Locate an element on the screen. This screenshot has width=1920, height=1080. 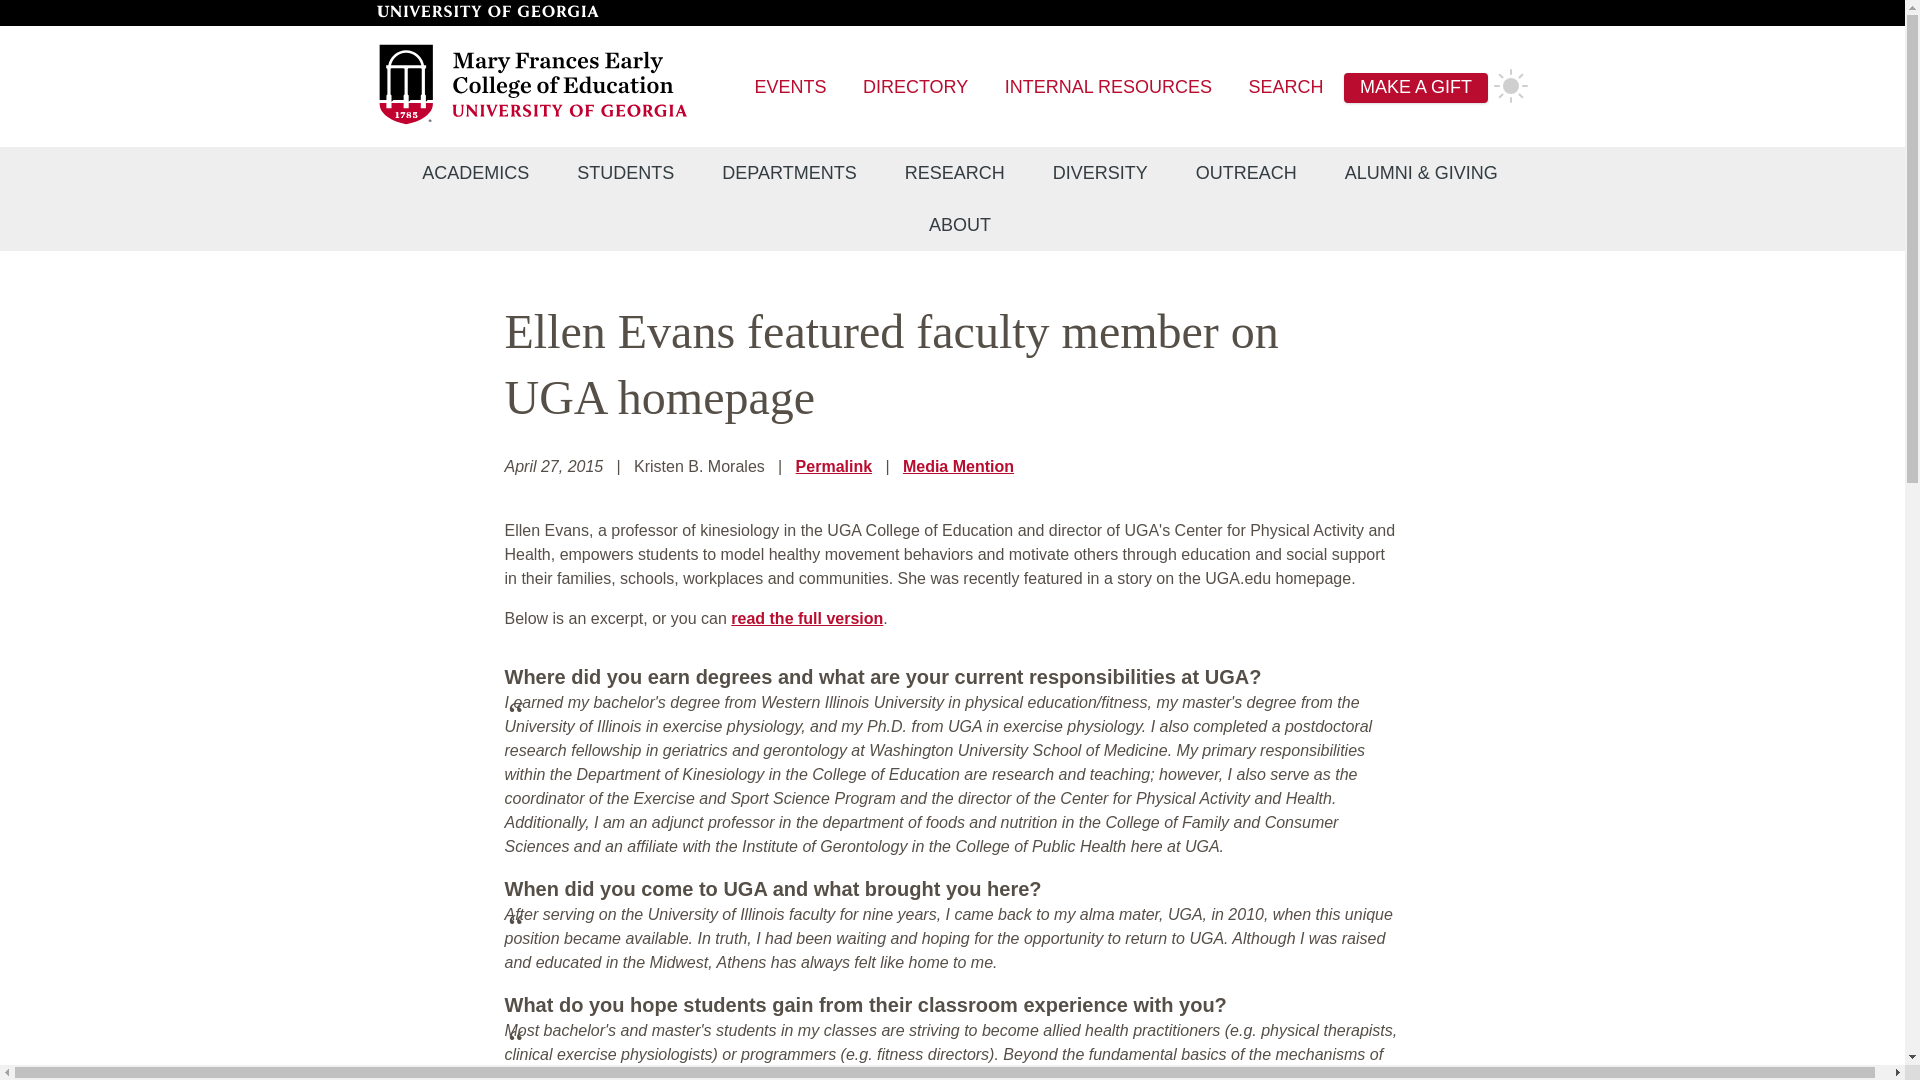
DEPARTMENTS is located at coordinates (788, 173).